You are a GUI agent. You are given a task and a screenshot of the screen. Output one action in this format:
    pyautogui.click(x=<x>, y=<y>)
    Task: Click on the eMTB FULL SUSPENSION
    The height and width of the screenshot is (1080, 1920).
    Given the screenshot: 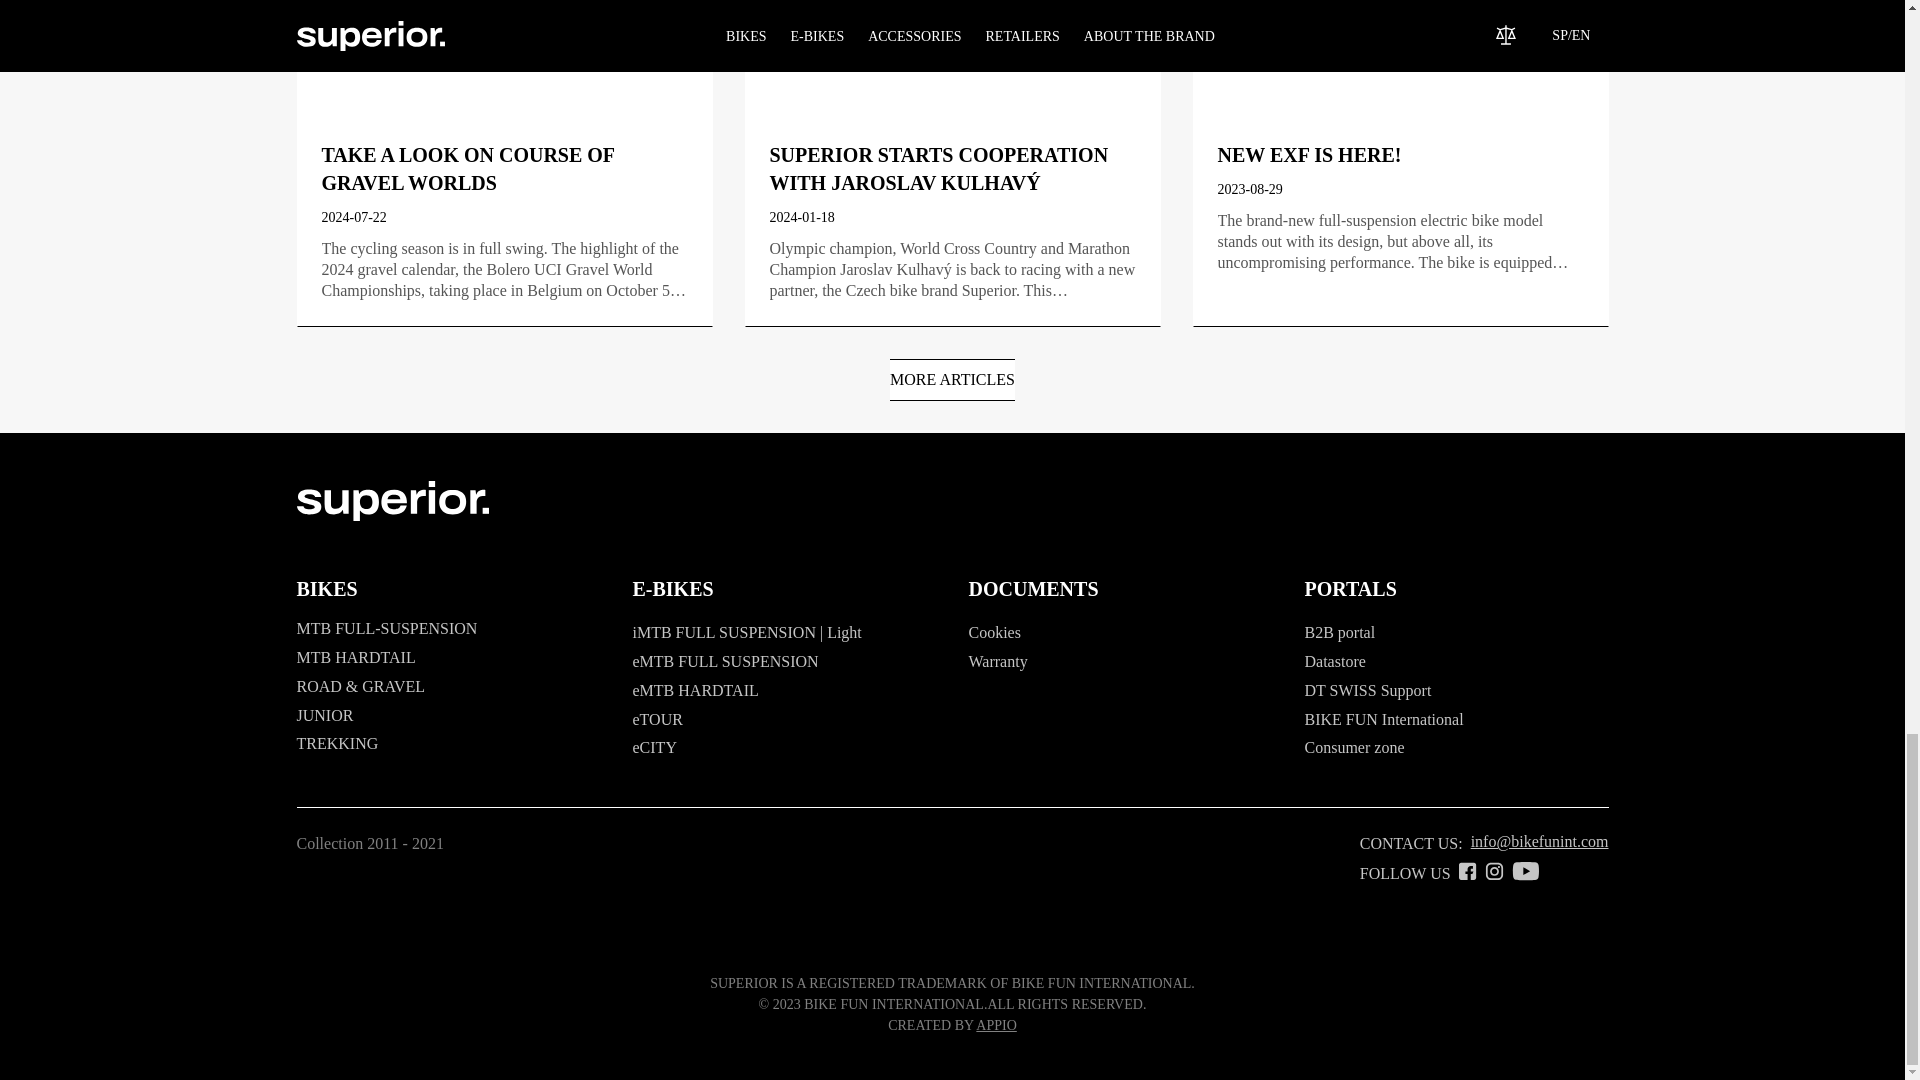 What is the action you would take?
    pyautogui.click(x=724, y=661)
    